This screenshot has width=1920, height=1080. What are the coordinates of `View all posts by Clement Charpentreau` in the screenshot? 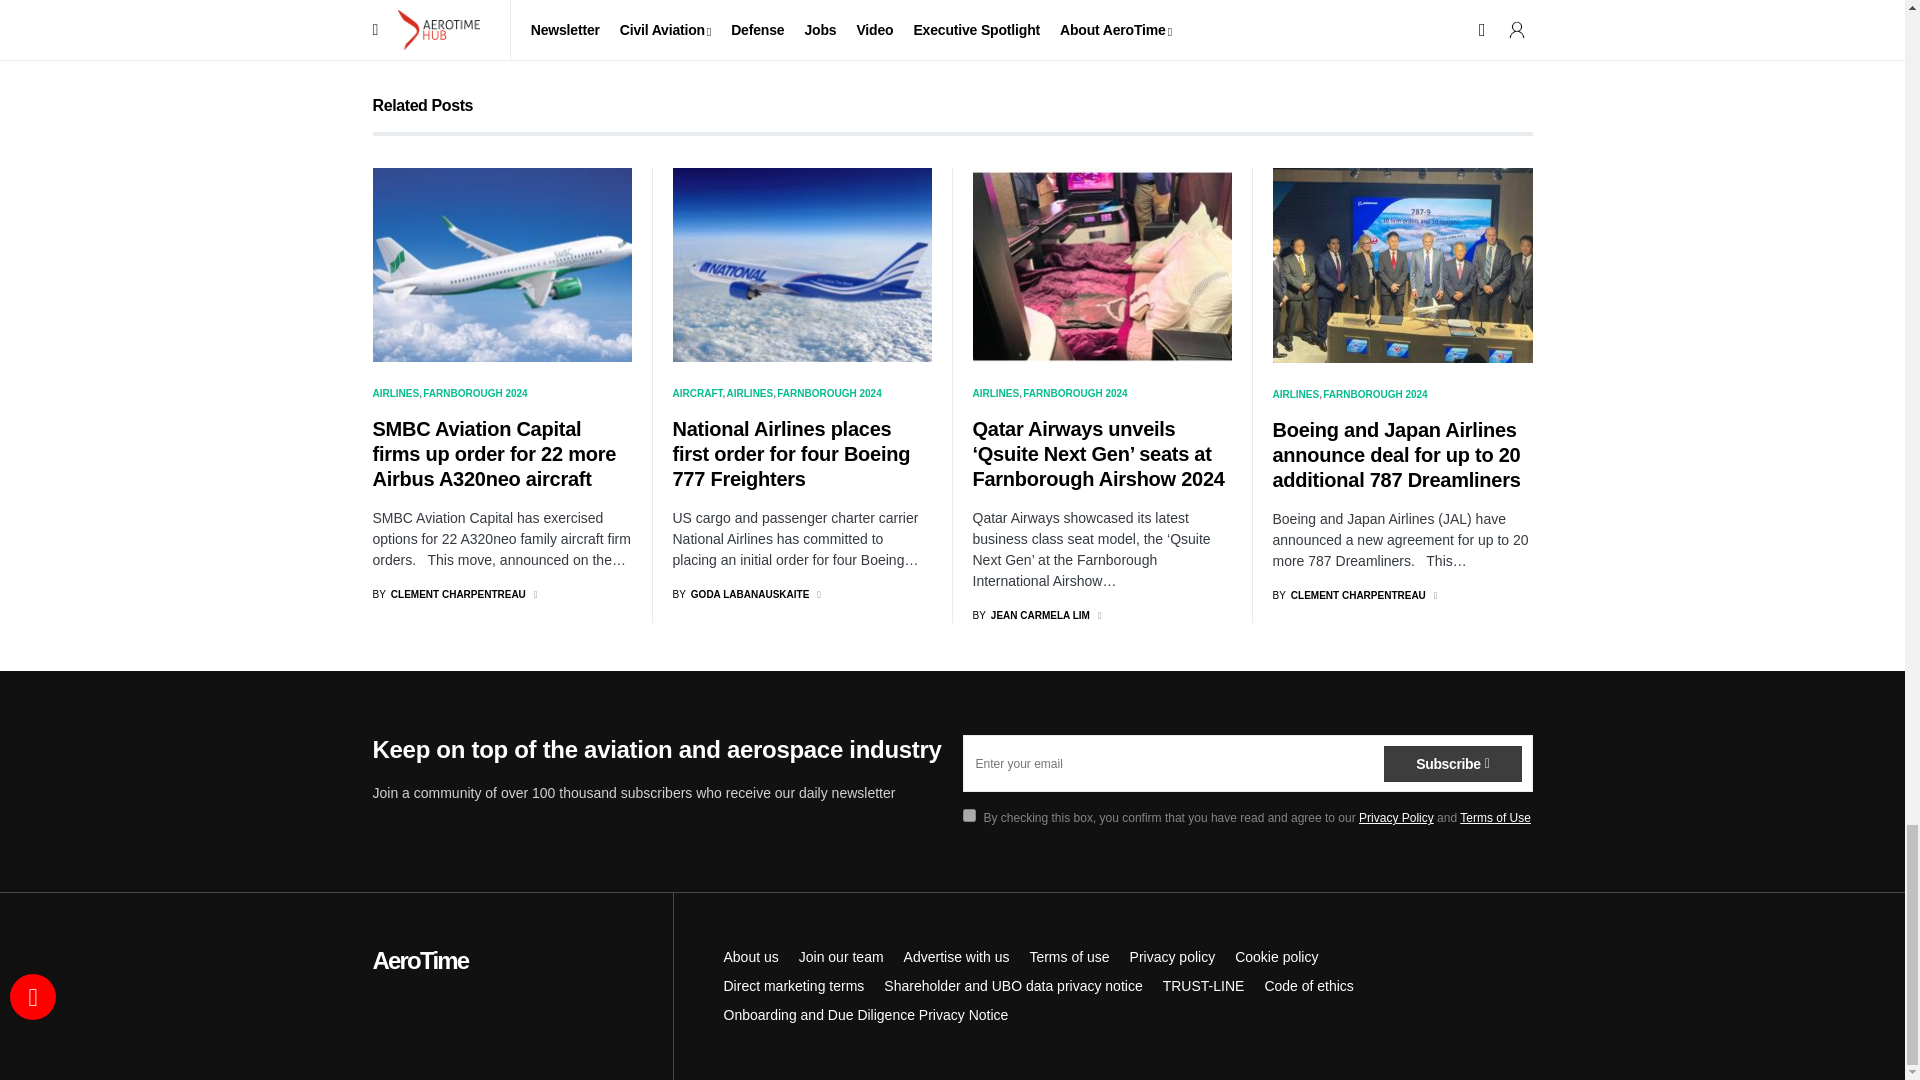 It's located at (1348, 594).